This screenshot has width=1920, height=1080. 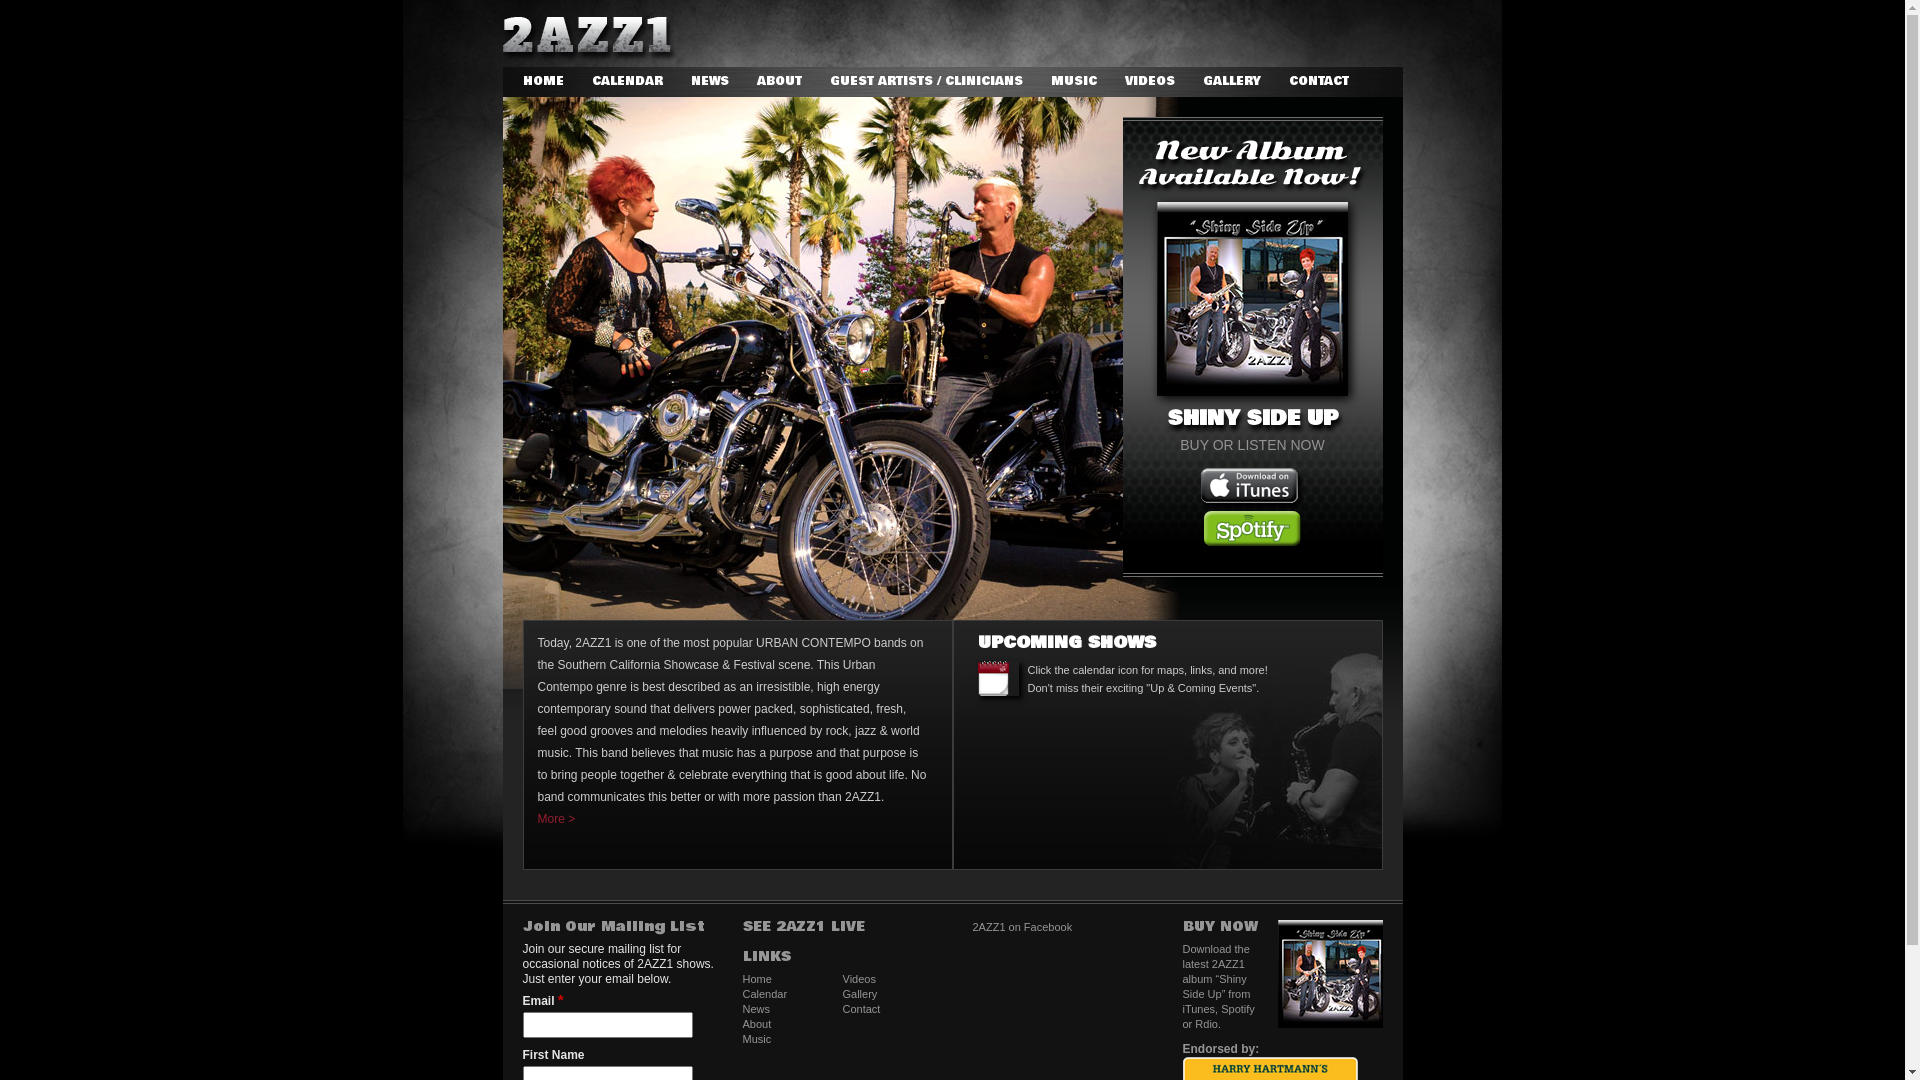 What do you see at coordinates (588, 40) in the screenshot?
I see `2AZZ1` at bounding box center [588, 40].